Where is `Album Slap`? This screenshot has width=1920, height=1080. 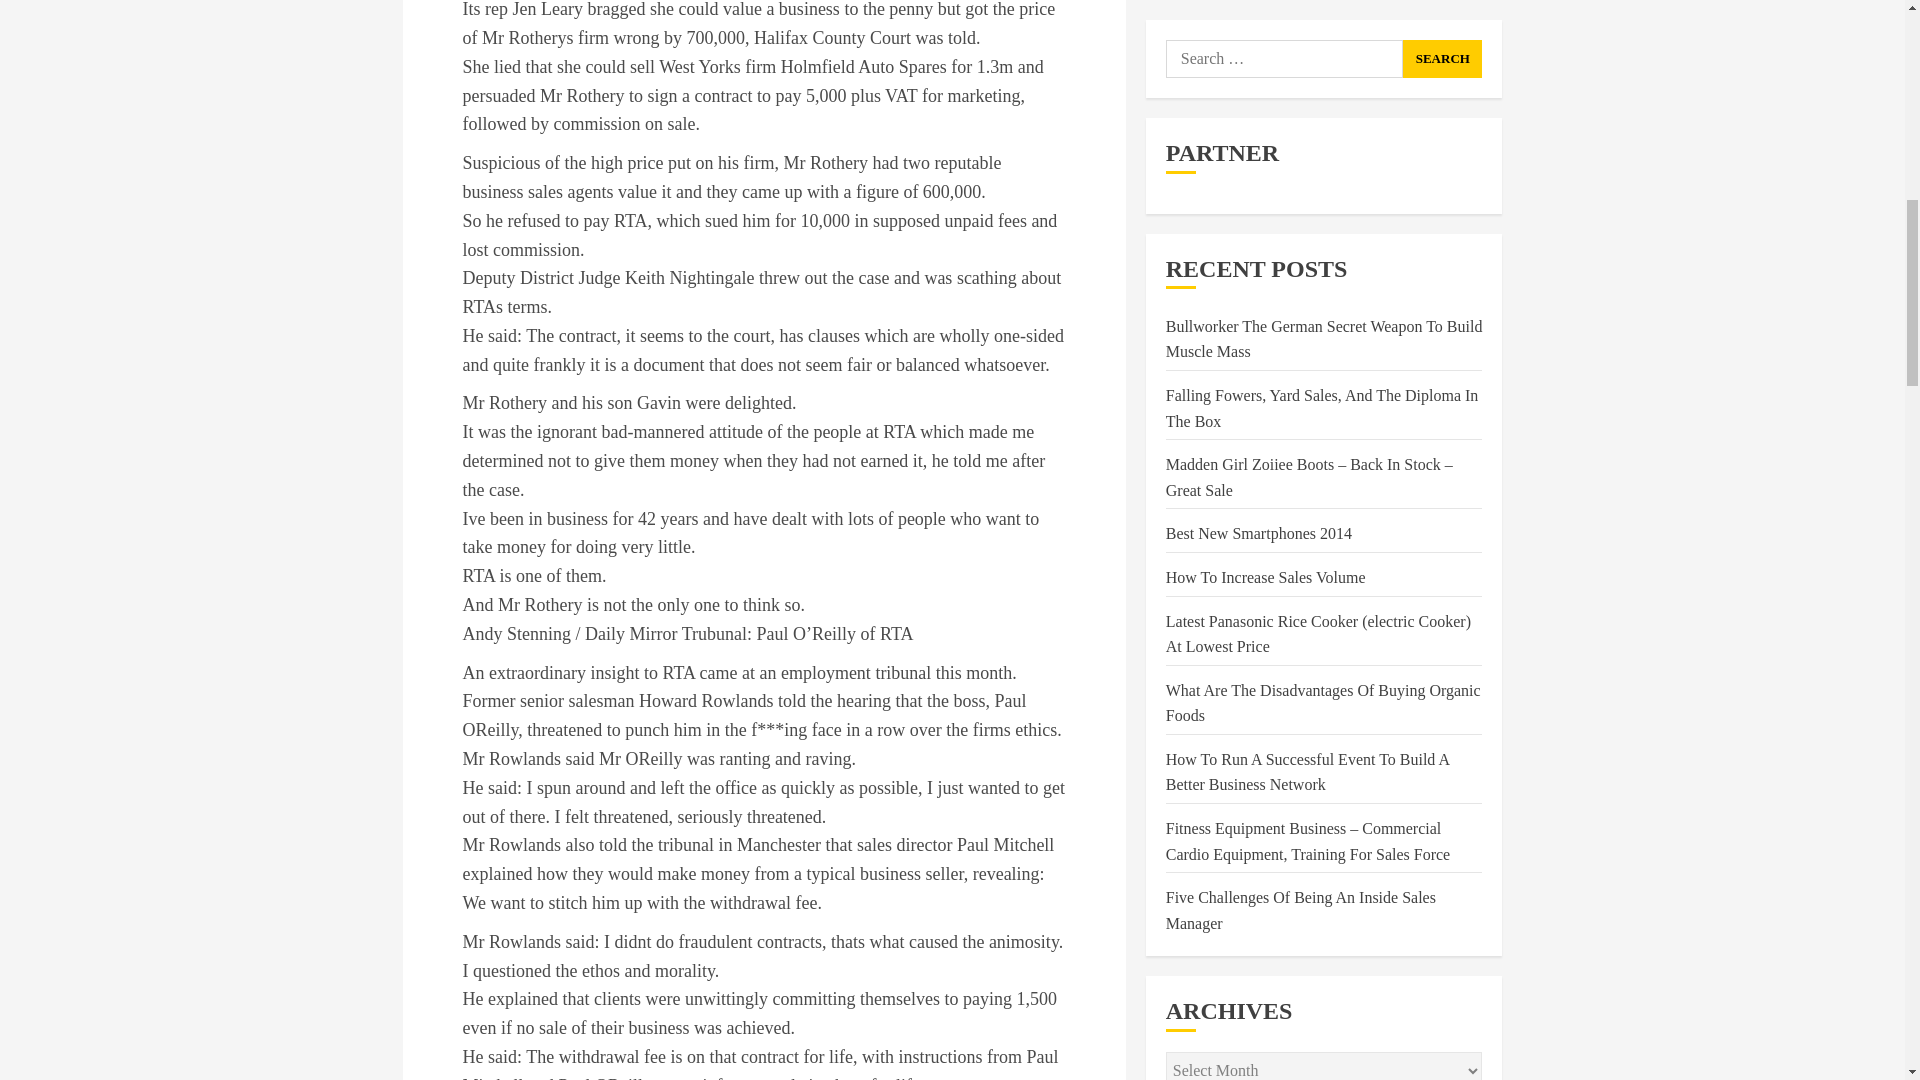
Album Slap is located at coordinates (1215, 650).